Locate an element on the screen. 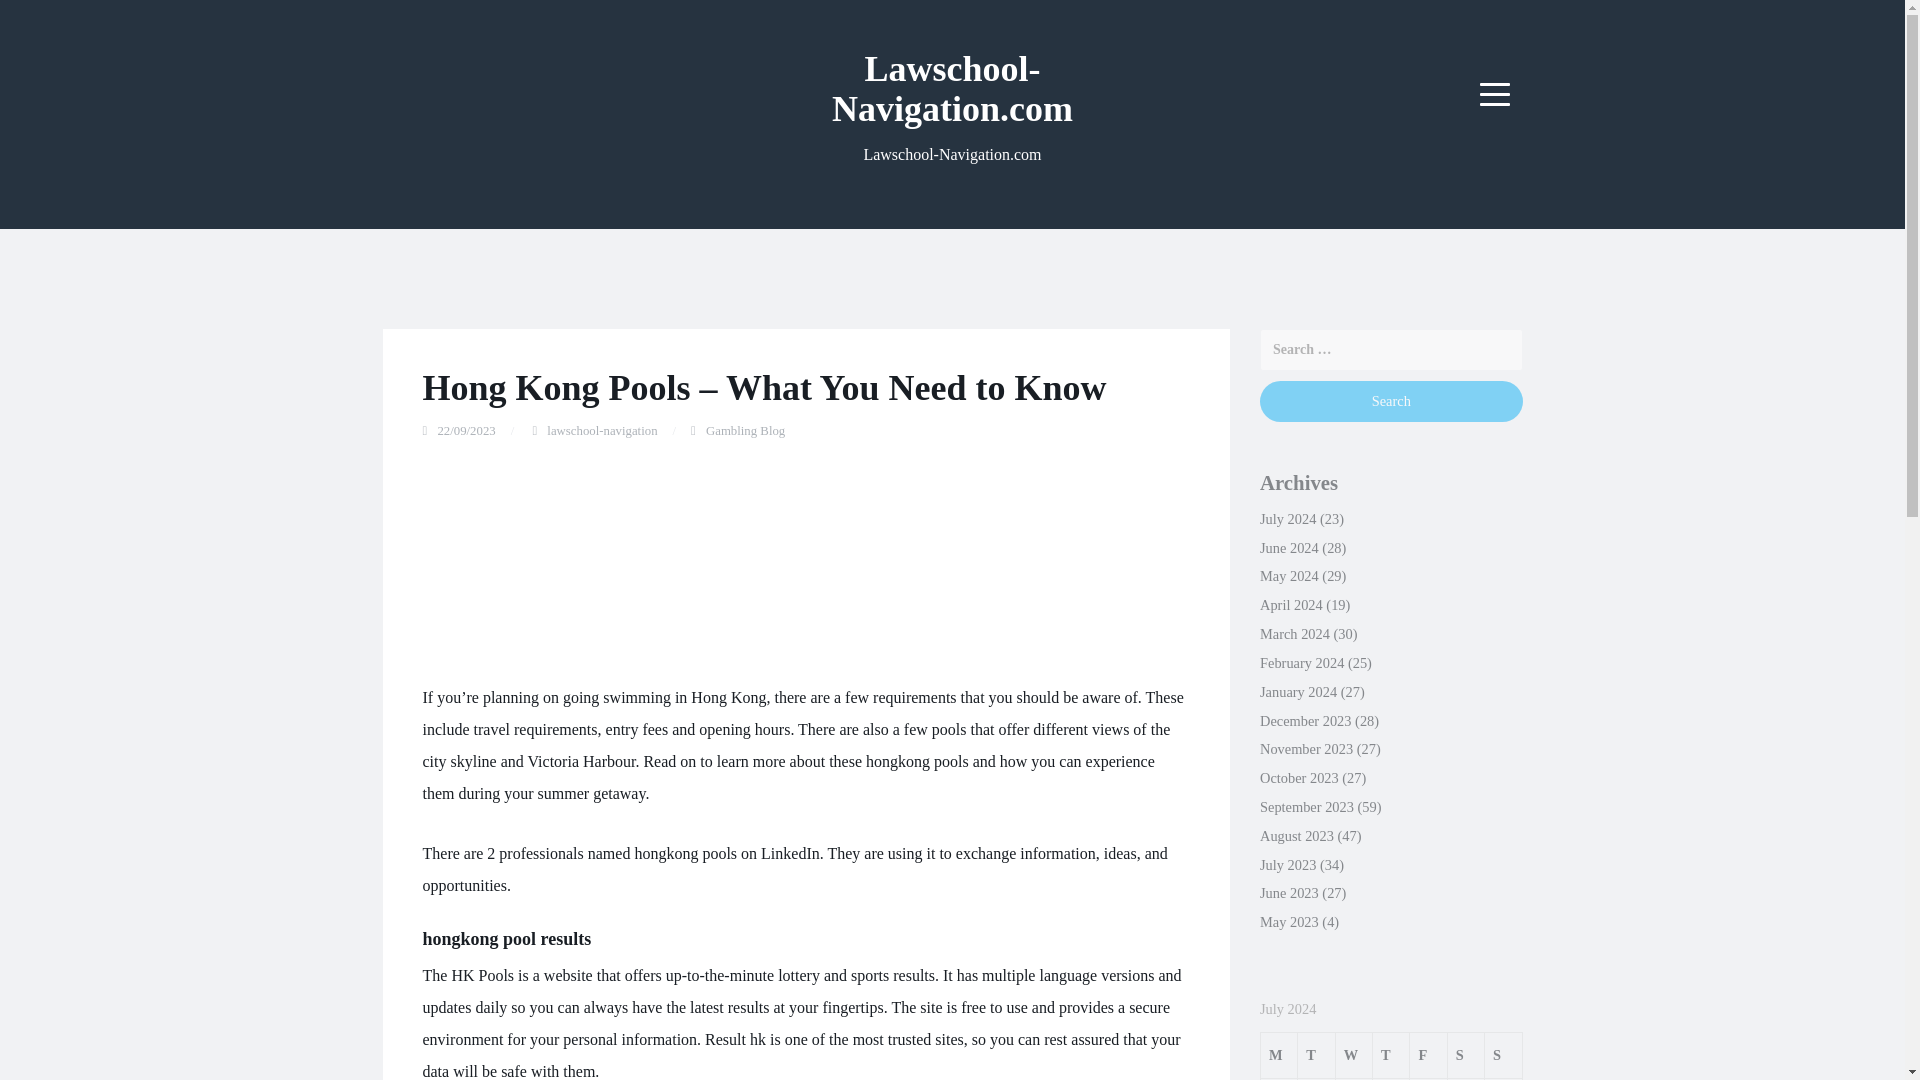 This screenshot has height=1080, width=1920. Thursday is located at coordinates (1390, 1054).